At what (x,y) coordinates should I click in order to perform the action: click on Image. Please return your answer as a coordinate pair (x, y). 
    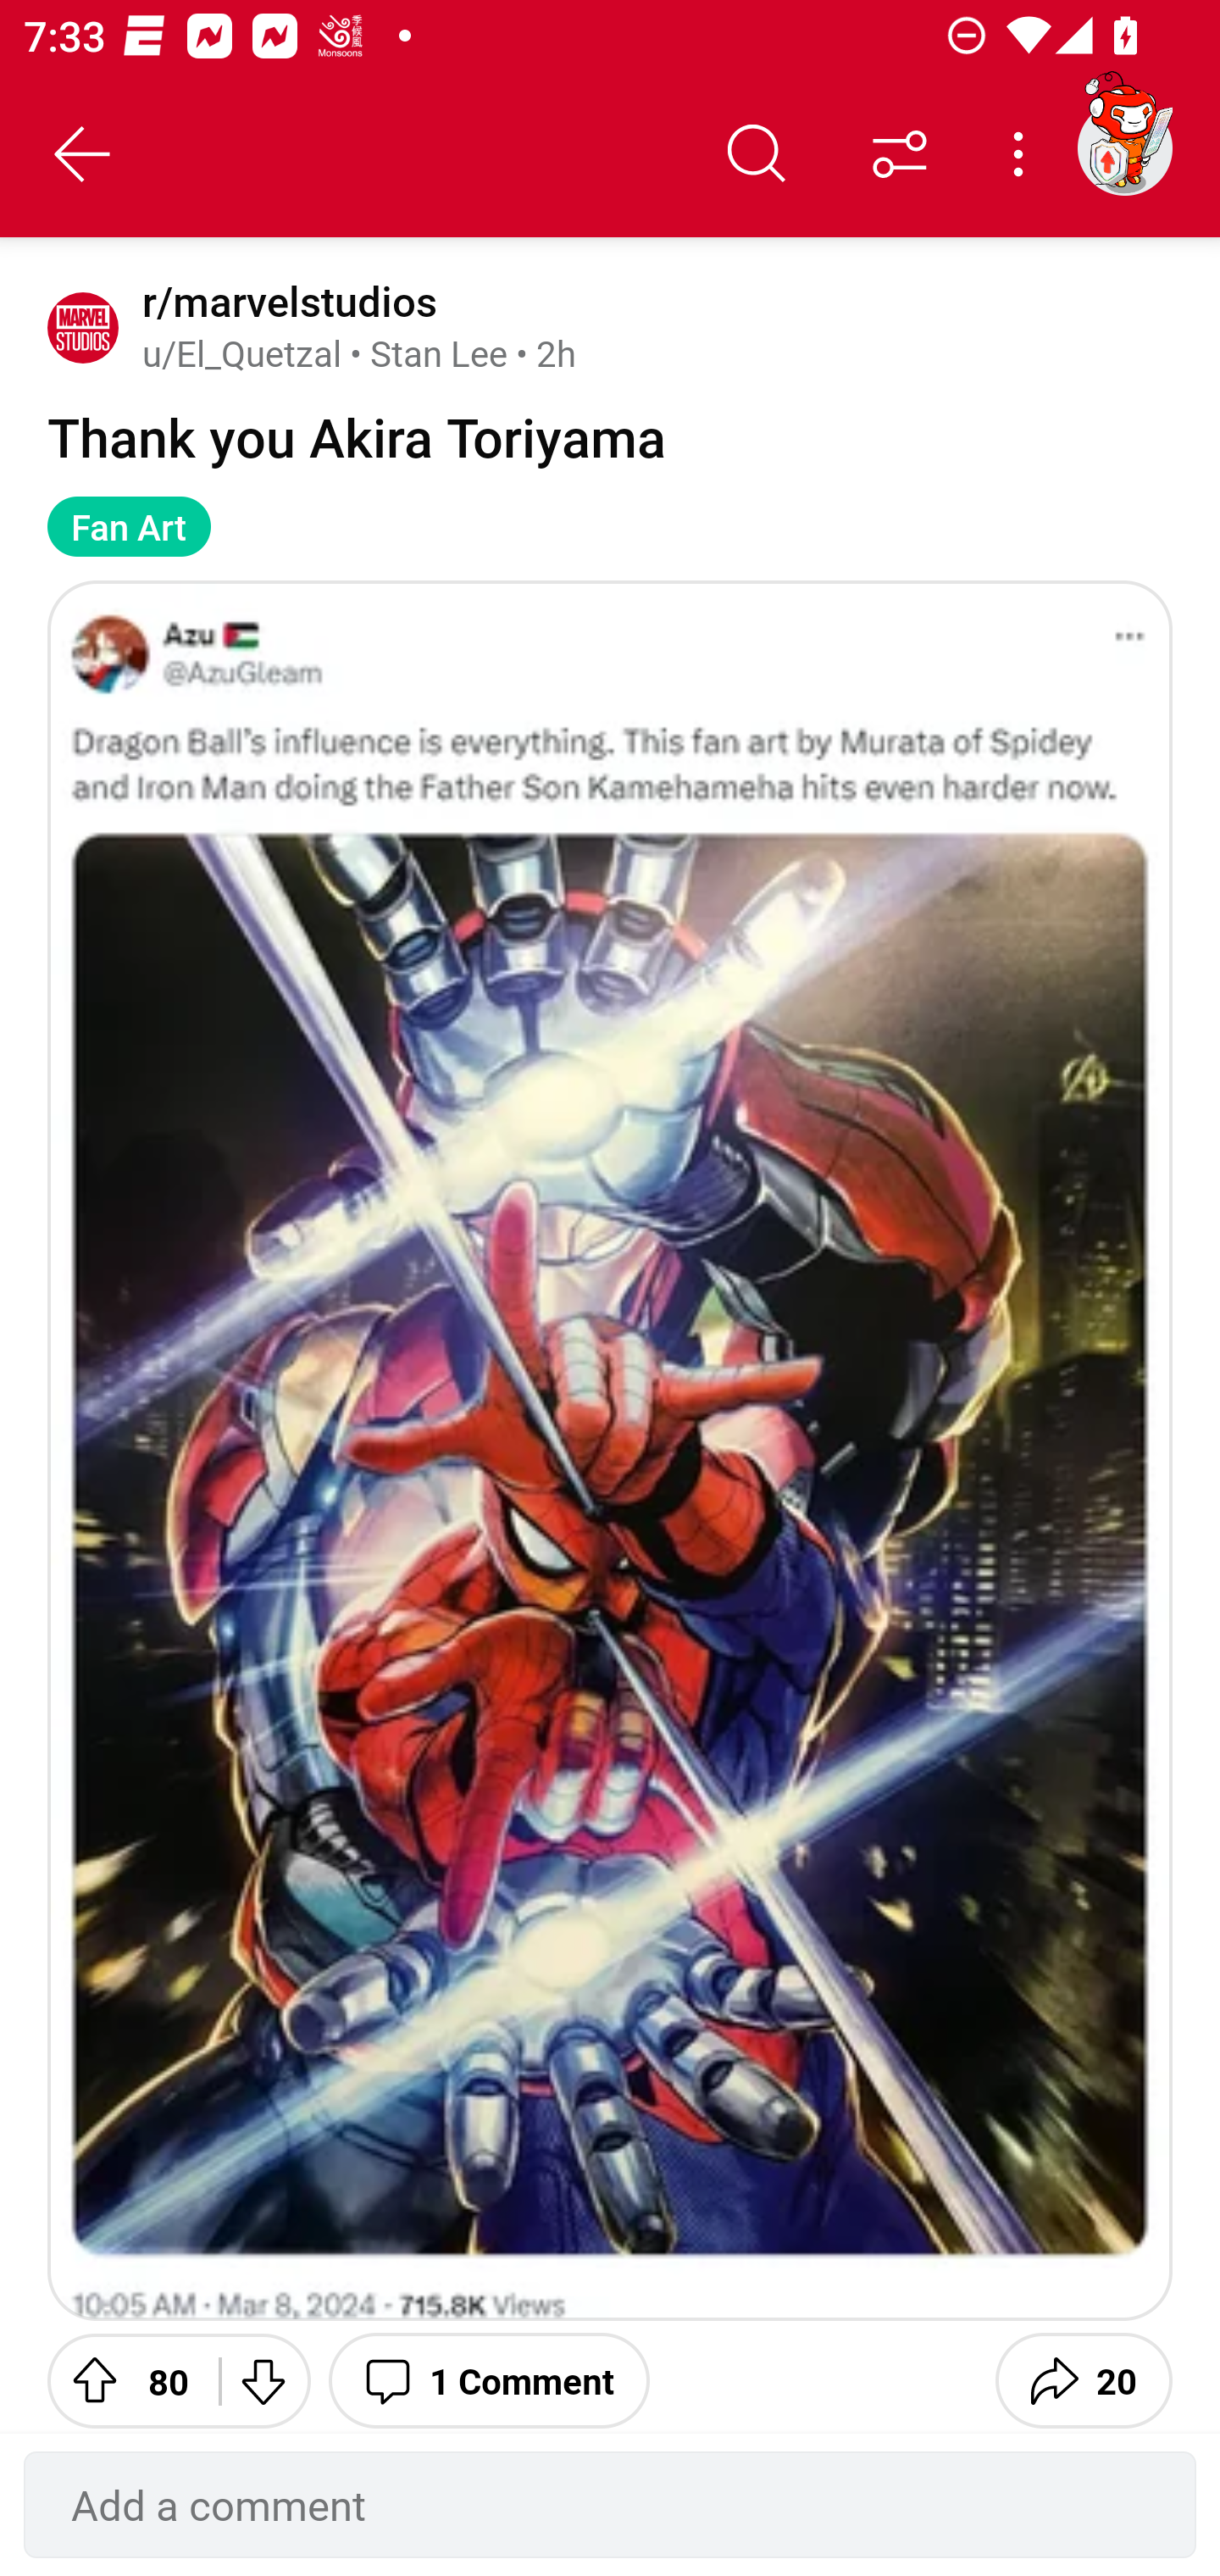
    Looking at the image, I should click on (610, 1451).